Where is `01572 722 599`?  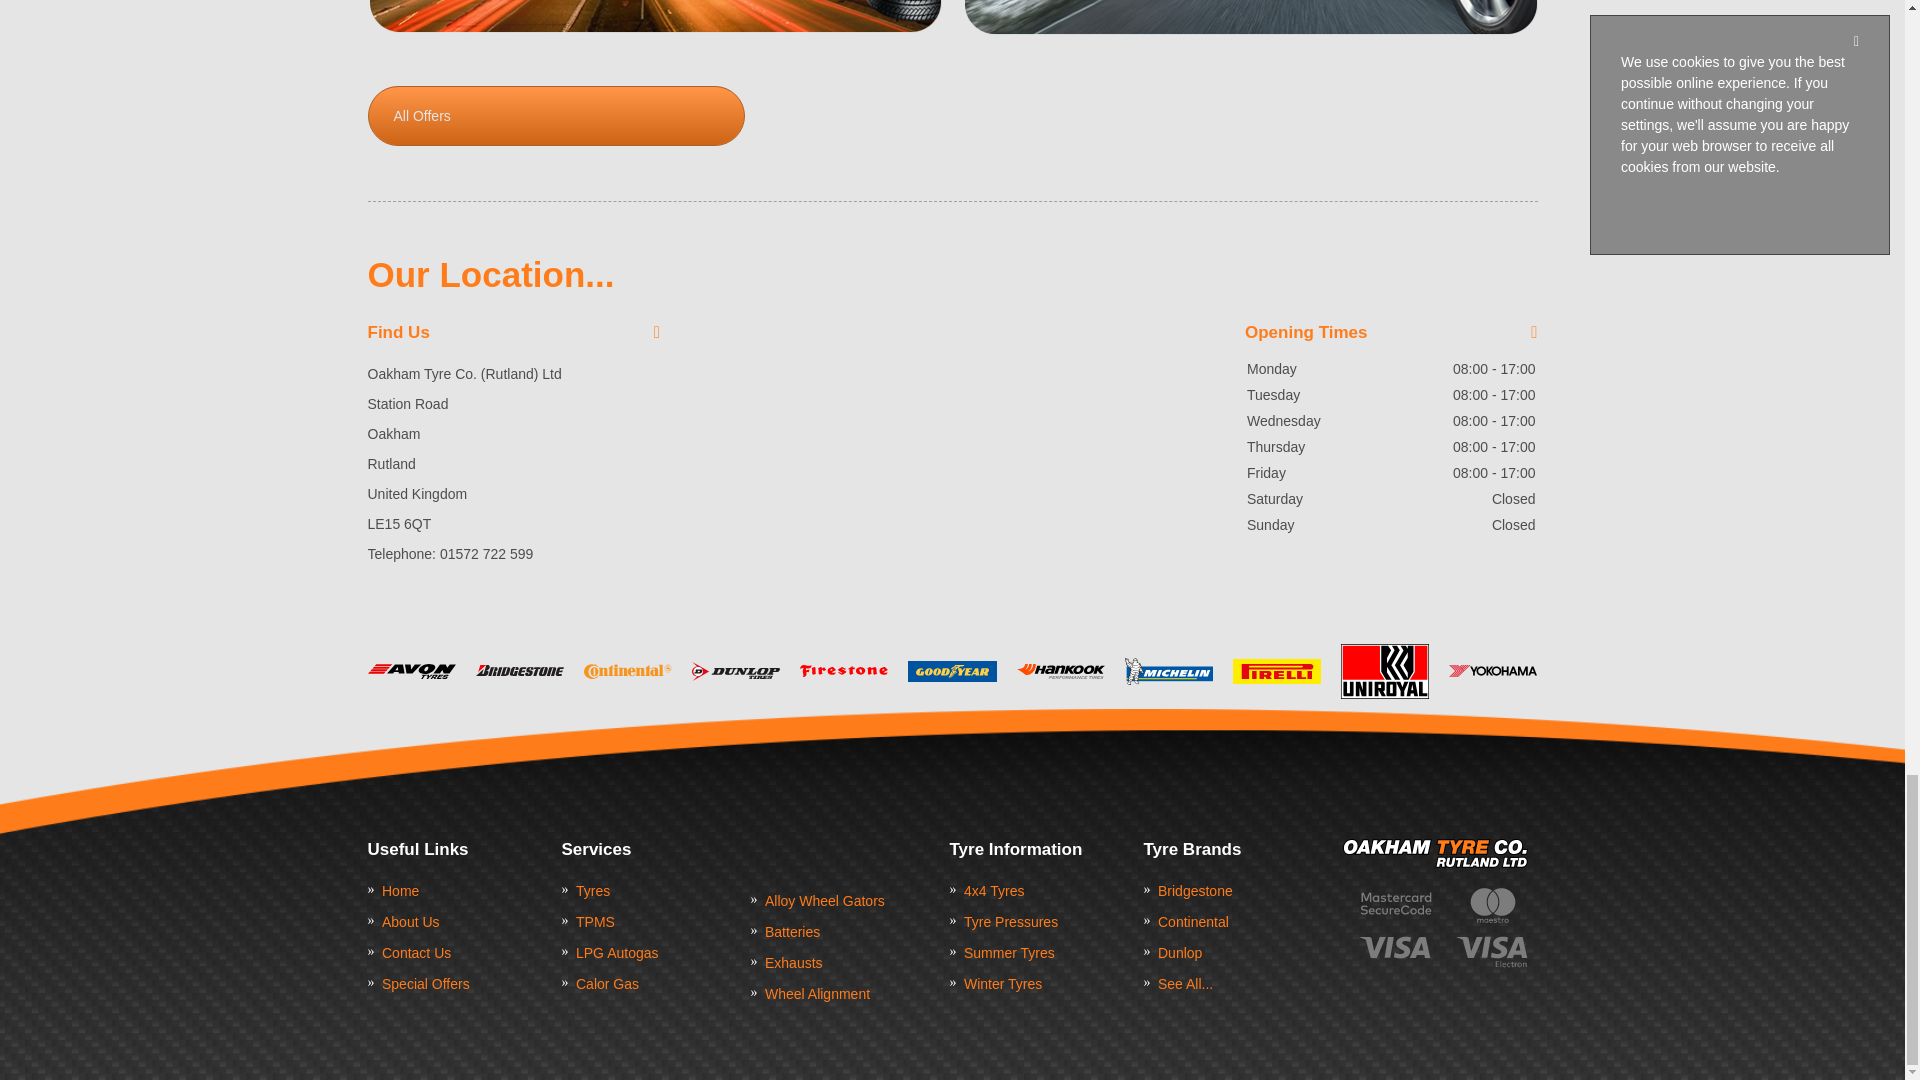 01572 722 599 is located at coordinates (486, 554).